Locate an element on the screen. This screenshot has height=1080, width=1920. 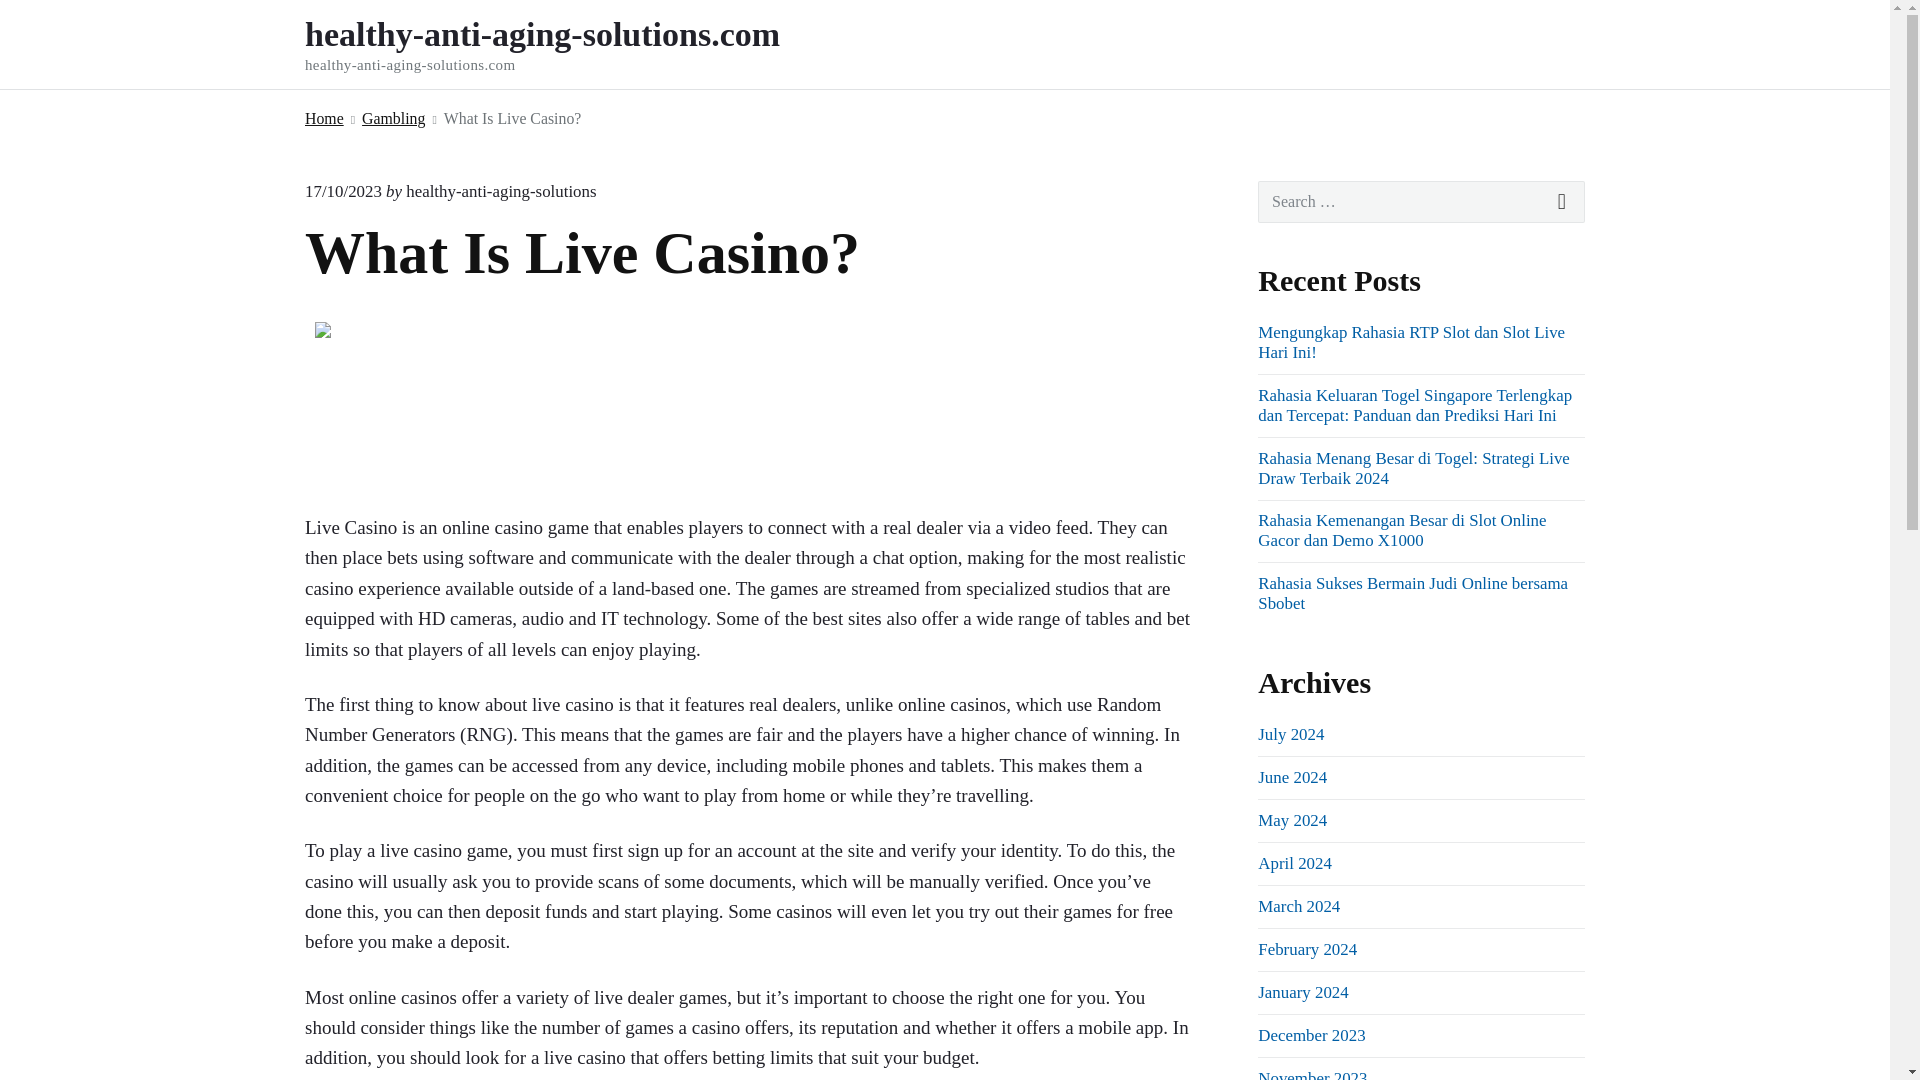
SEARCH is located at coordinates (1562, 202).